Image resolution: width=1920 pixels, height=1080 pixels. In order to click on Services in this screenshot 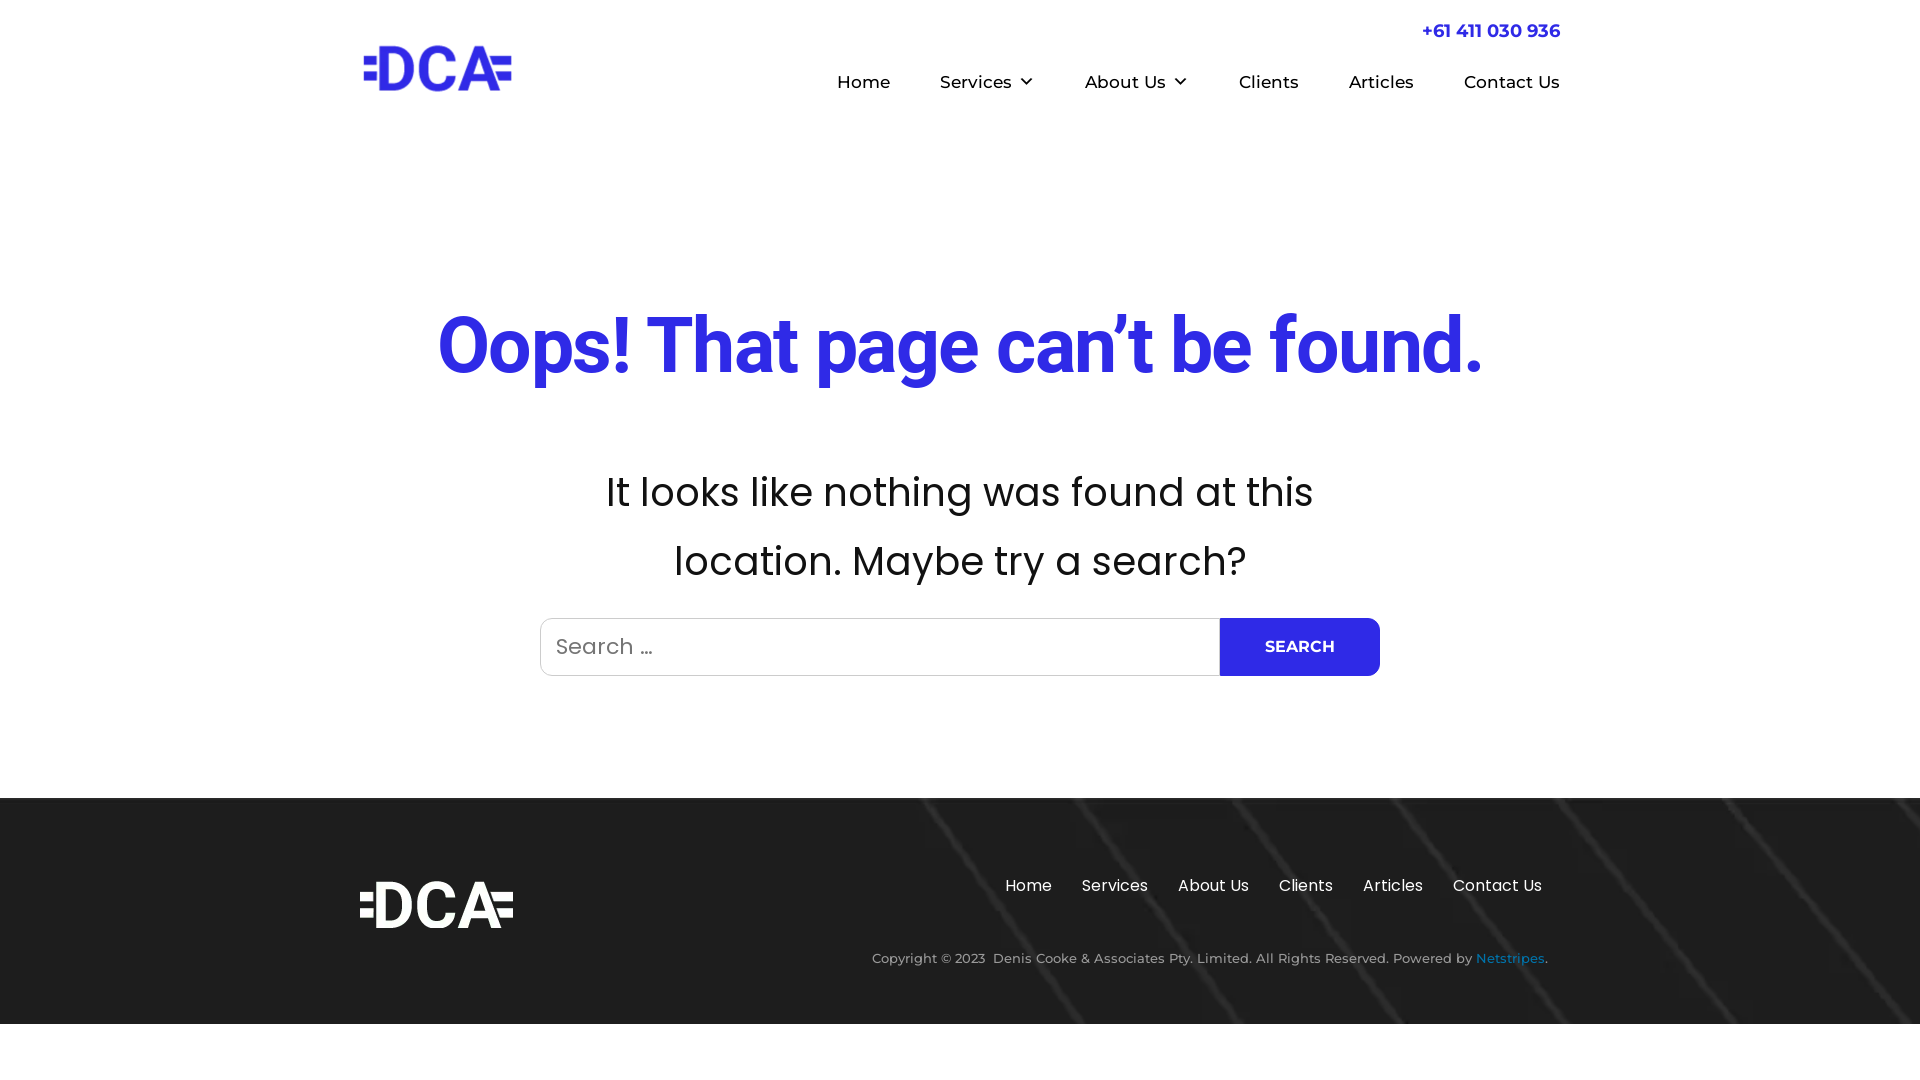, I will do `click(1115, 886)`.